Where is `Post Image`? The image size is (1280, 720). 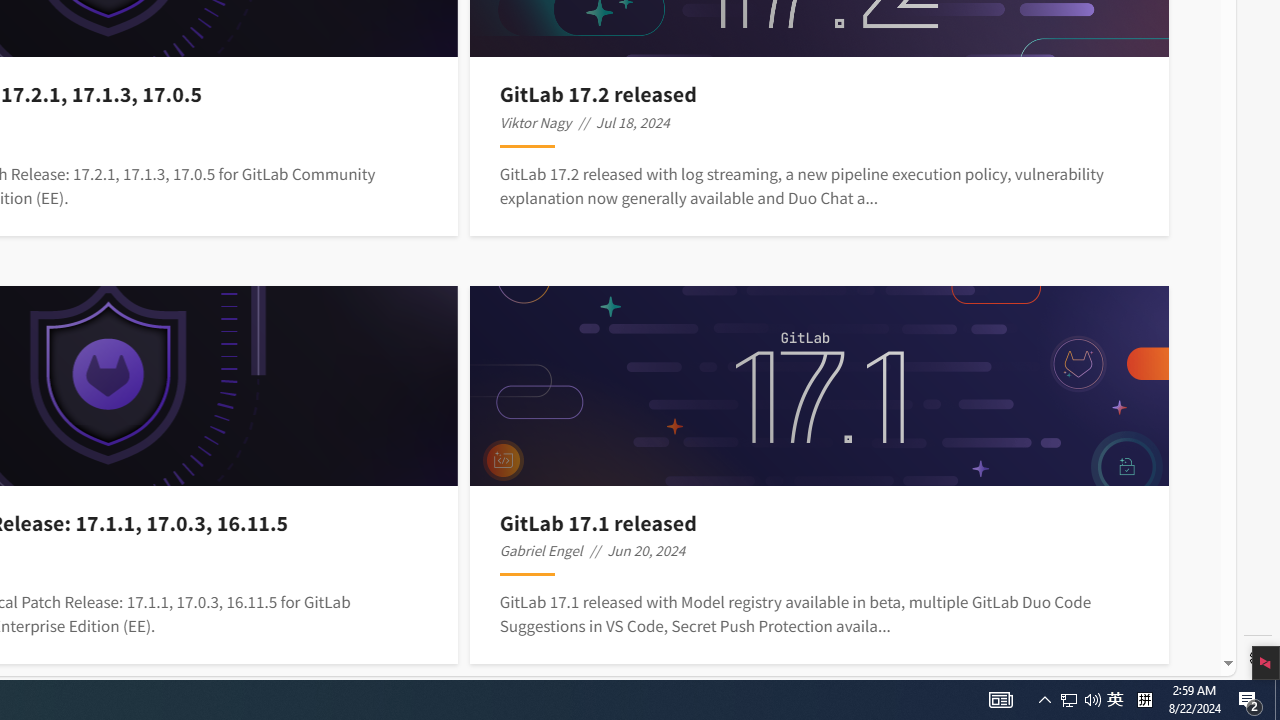 Post Image is located at coordinates (818, 386).